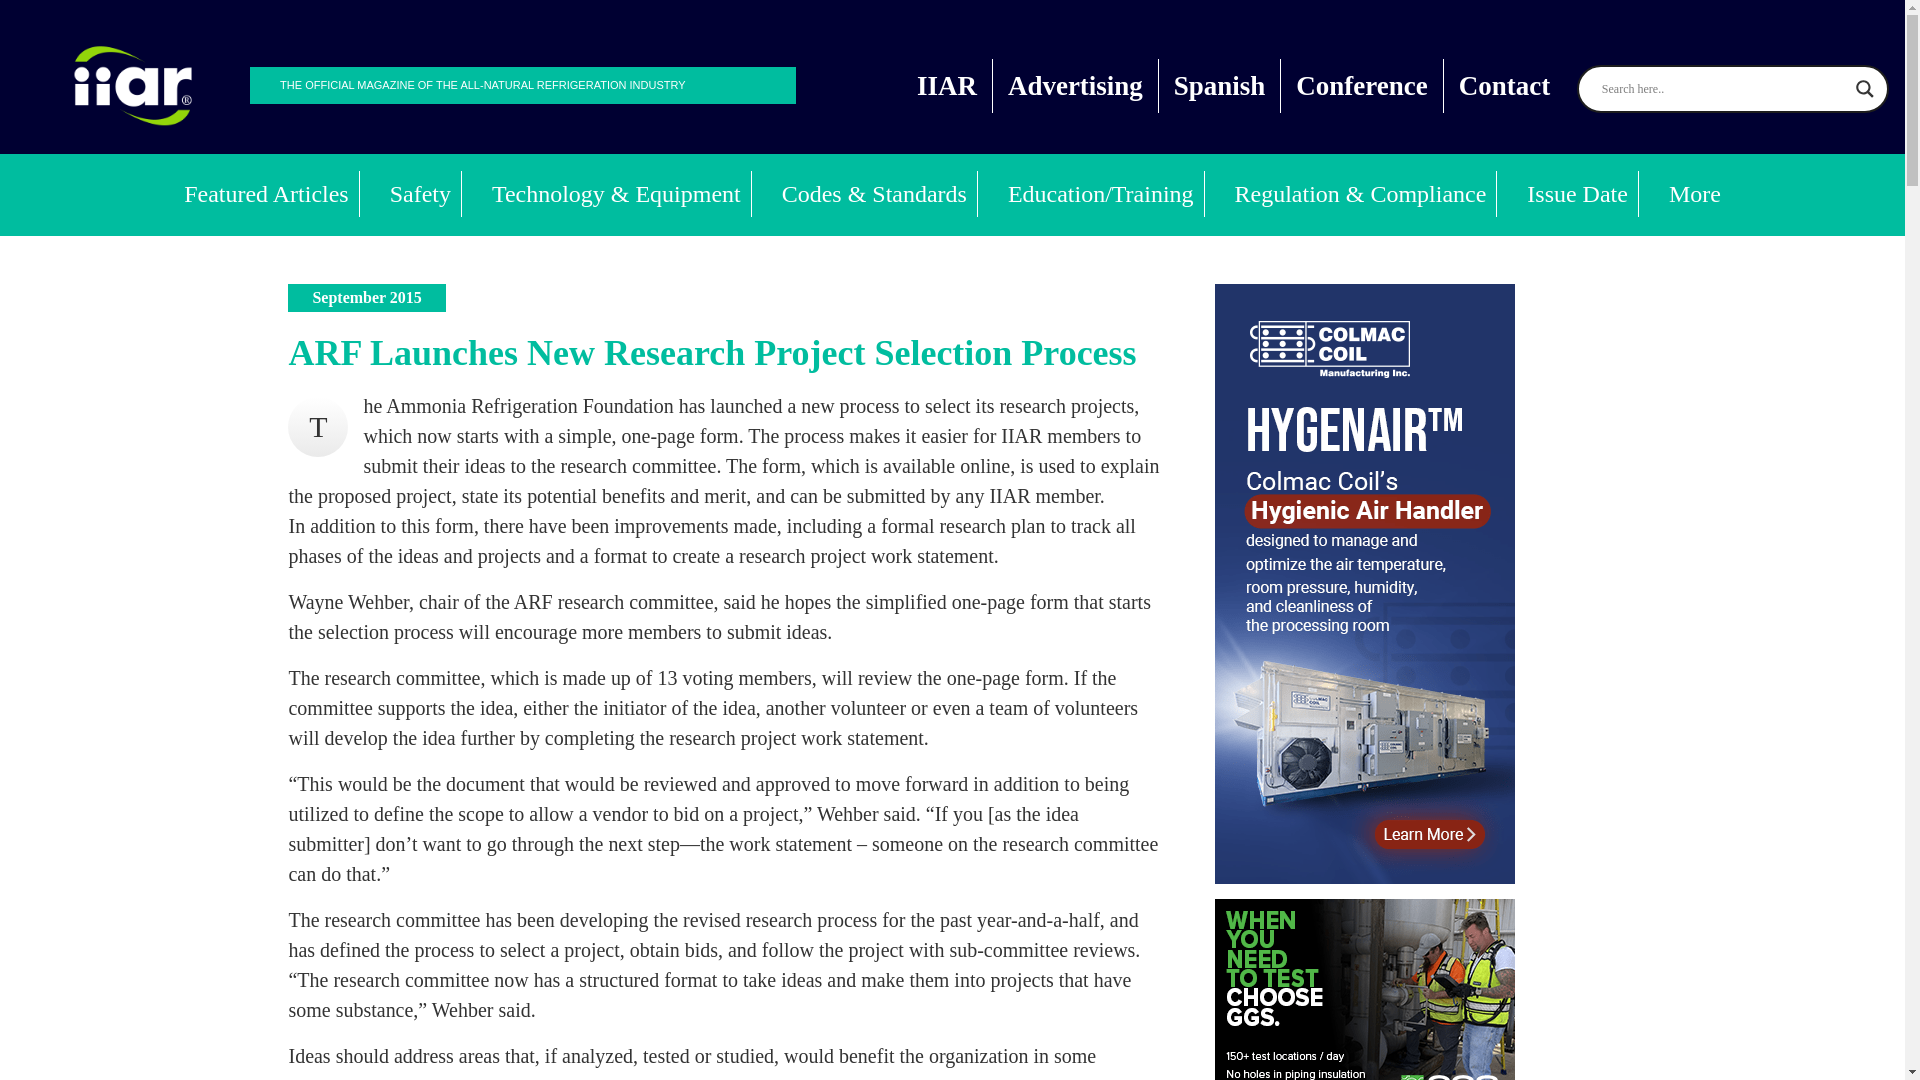 This screenshot has width=1920, height=1080. Describe the element at coordinates (1578, 194) in the screenshot. I see `Issue Date` at that location.